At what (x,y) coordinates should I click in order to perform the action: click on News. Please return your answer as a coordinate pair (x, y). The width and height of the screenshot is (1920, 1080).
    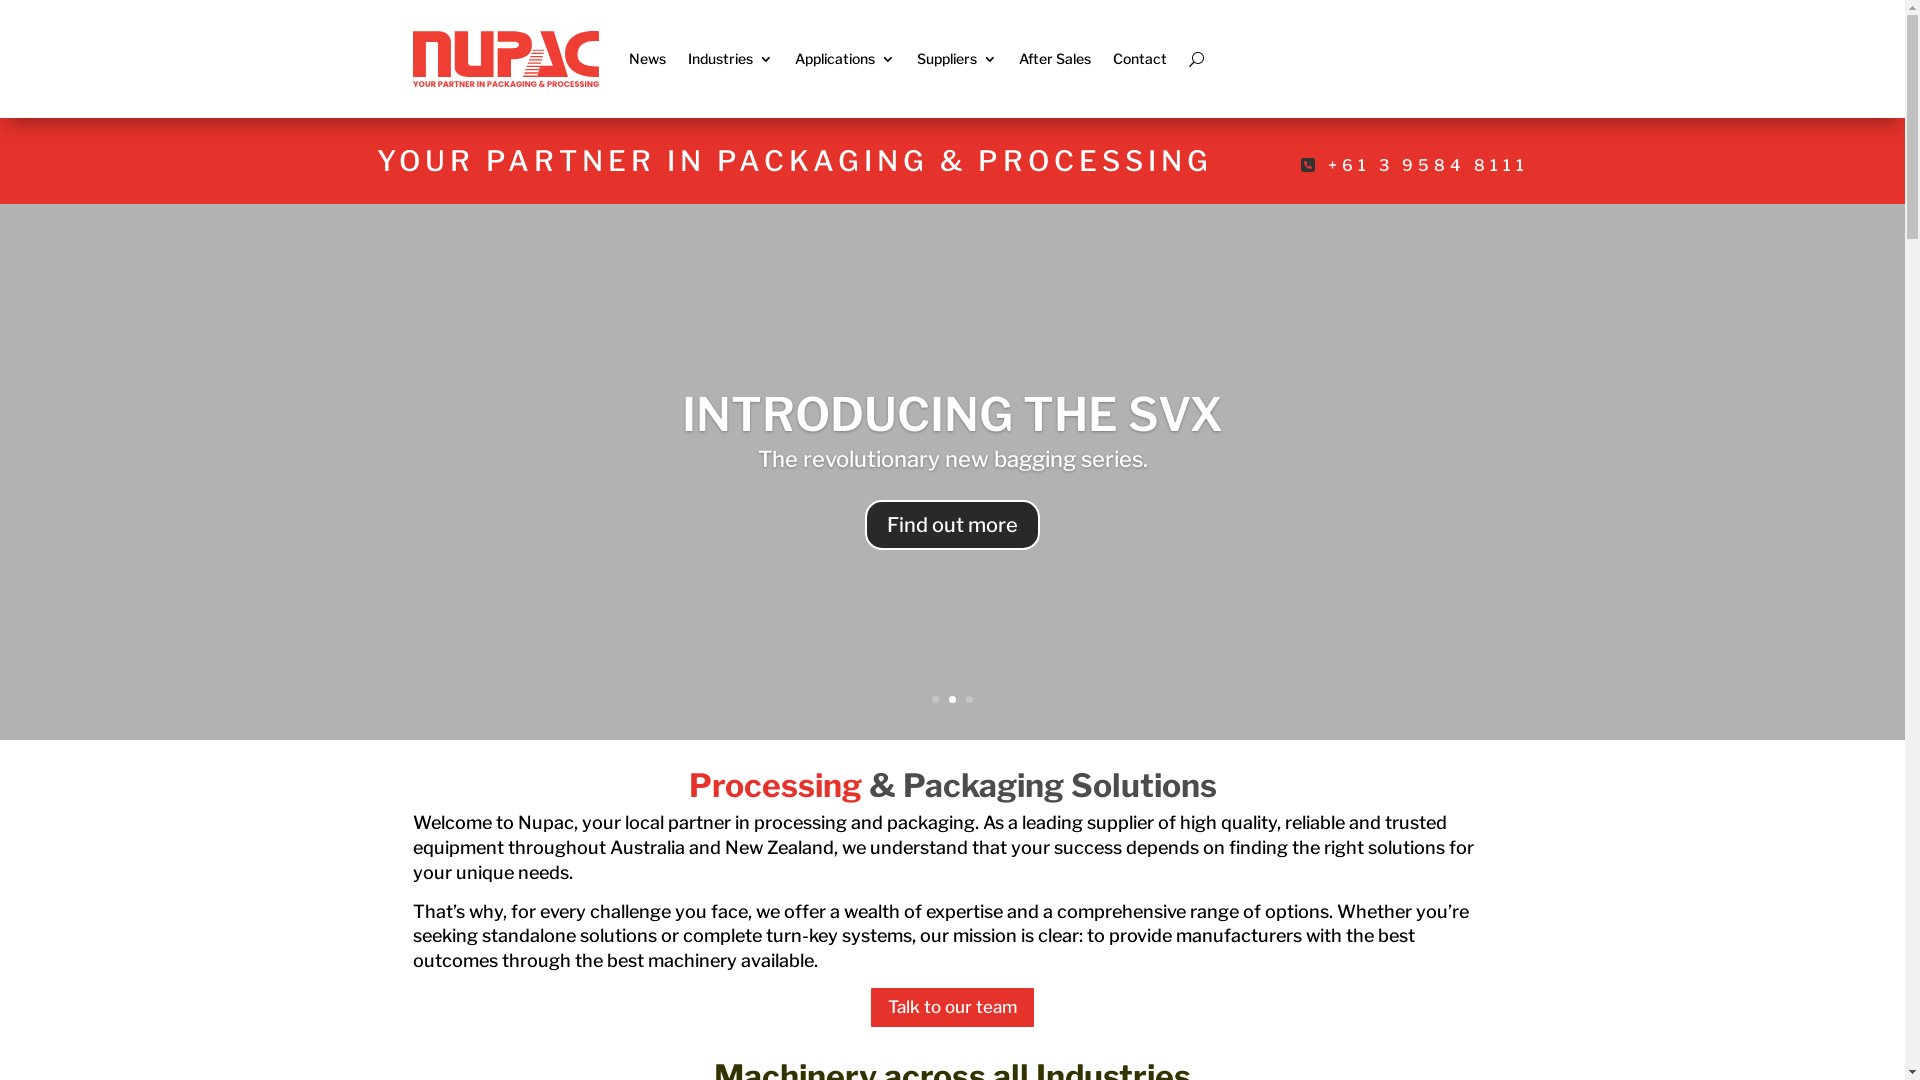
    Looking at the image, I should click on (646, 59).